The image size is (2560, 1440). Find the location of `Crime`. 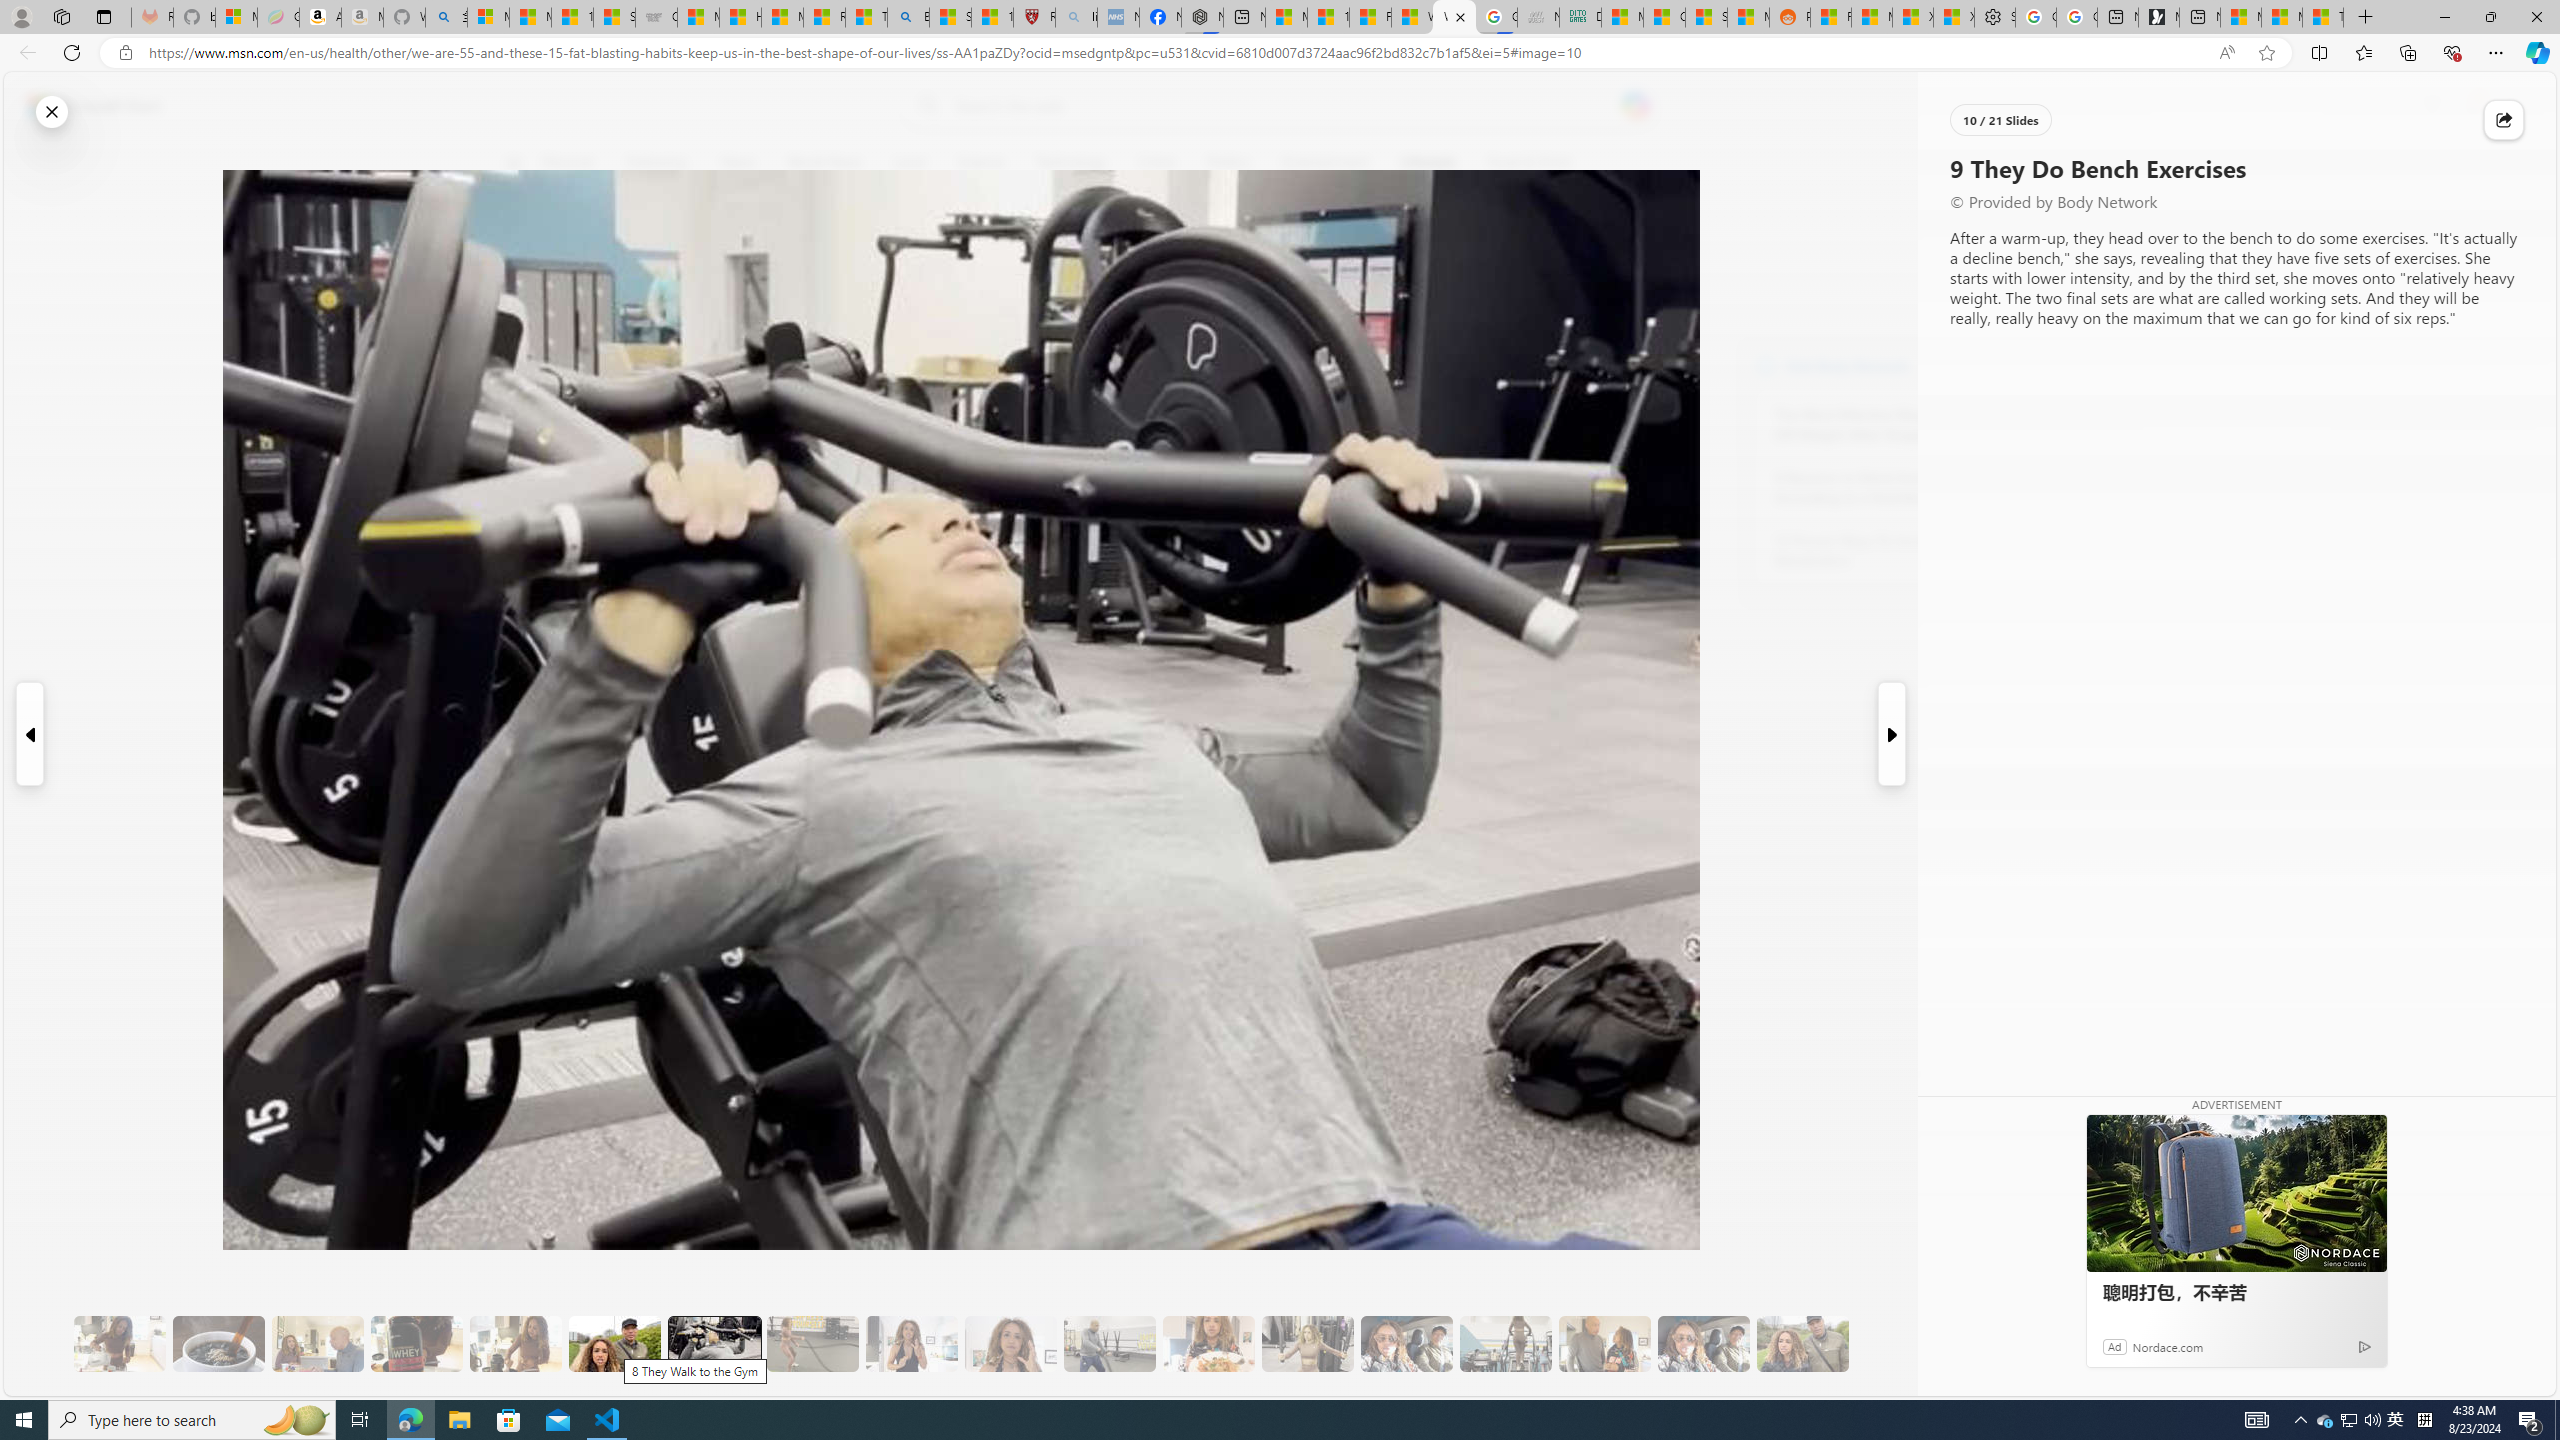

Crime is located at coordinates (1156, 163).